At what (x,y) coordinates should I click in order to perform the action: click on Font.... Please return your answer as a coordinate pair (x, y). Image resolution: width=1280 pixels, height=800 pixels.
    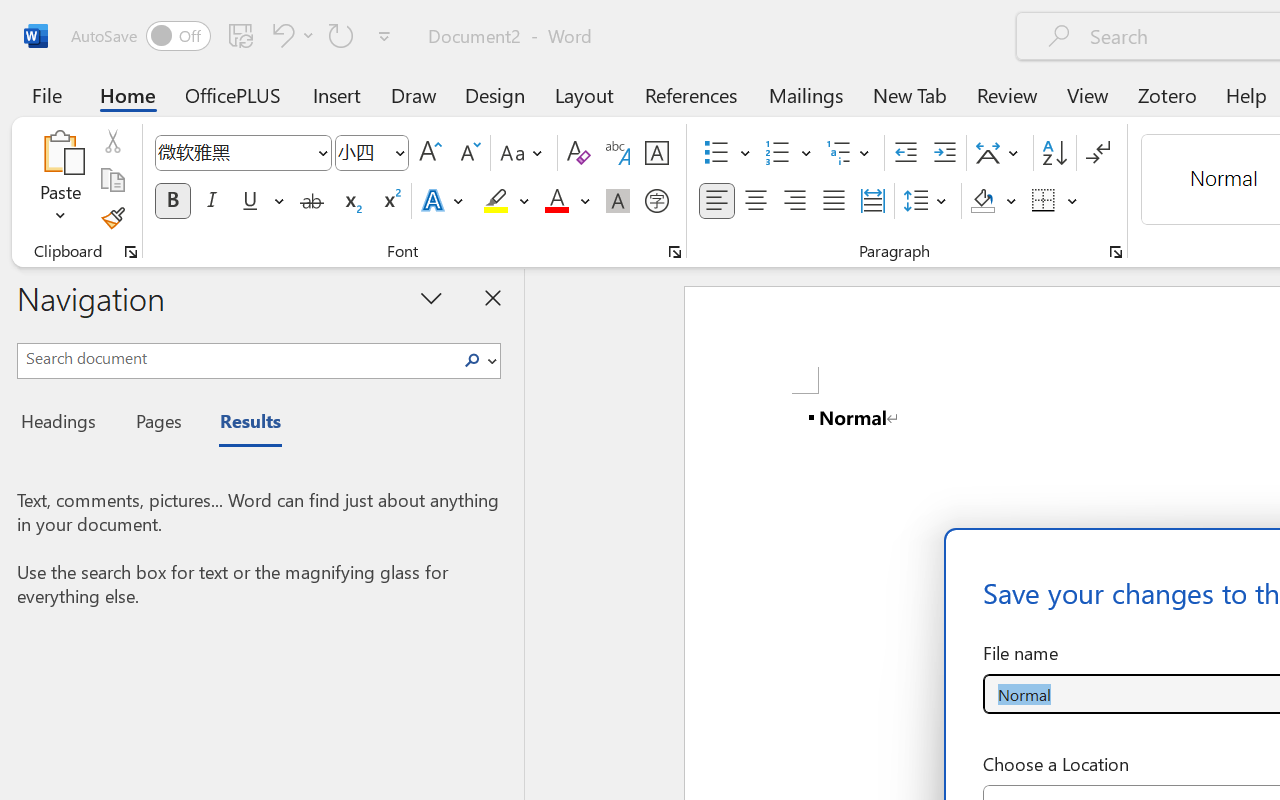
    Looking at the image, I should click on (675, 252).